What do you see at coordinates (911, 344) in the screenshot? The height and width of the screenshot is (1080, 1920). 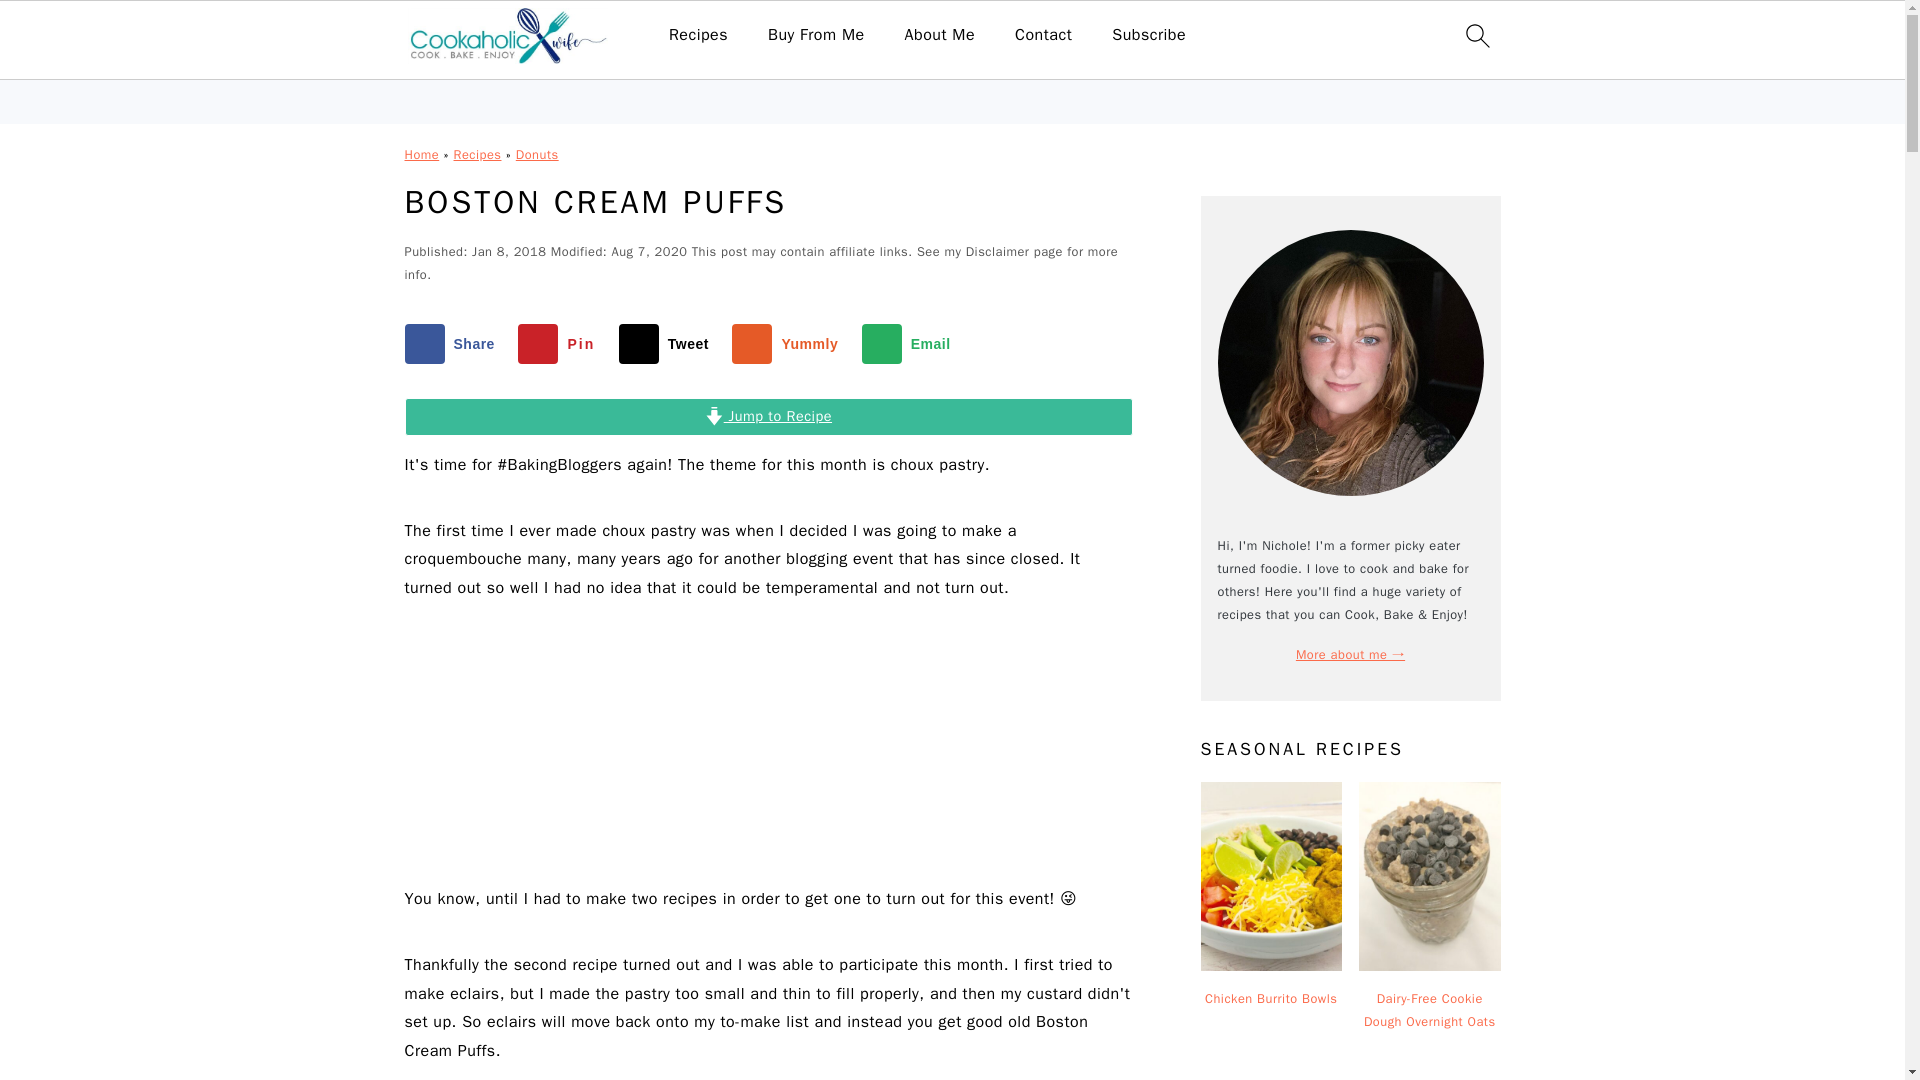 I see `Send over email` at bounding box center [911, 344].